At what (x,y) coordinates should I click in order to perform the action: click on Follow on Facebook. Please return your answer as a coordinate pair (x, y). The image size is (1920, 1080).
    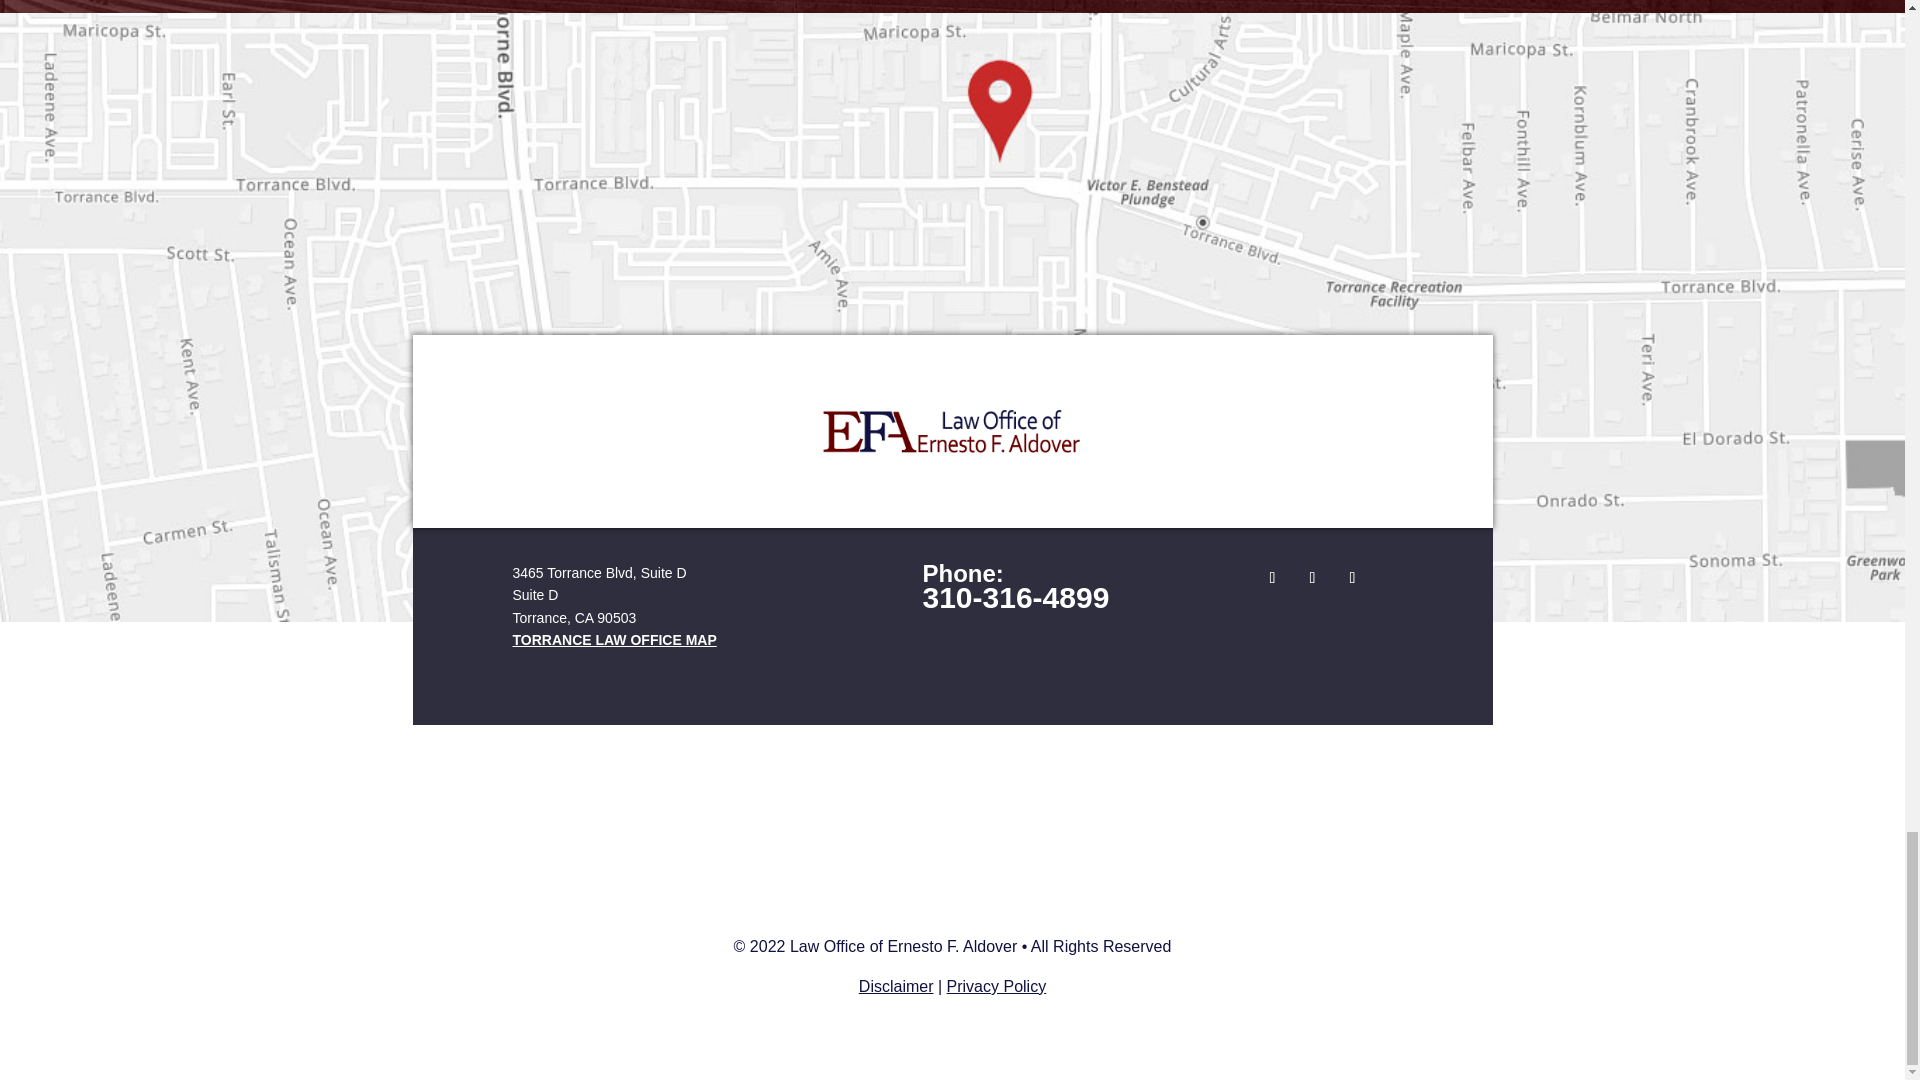
    Looking at the image, I should click on (1272, 578).